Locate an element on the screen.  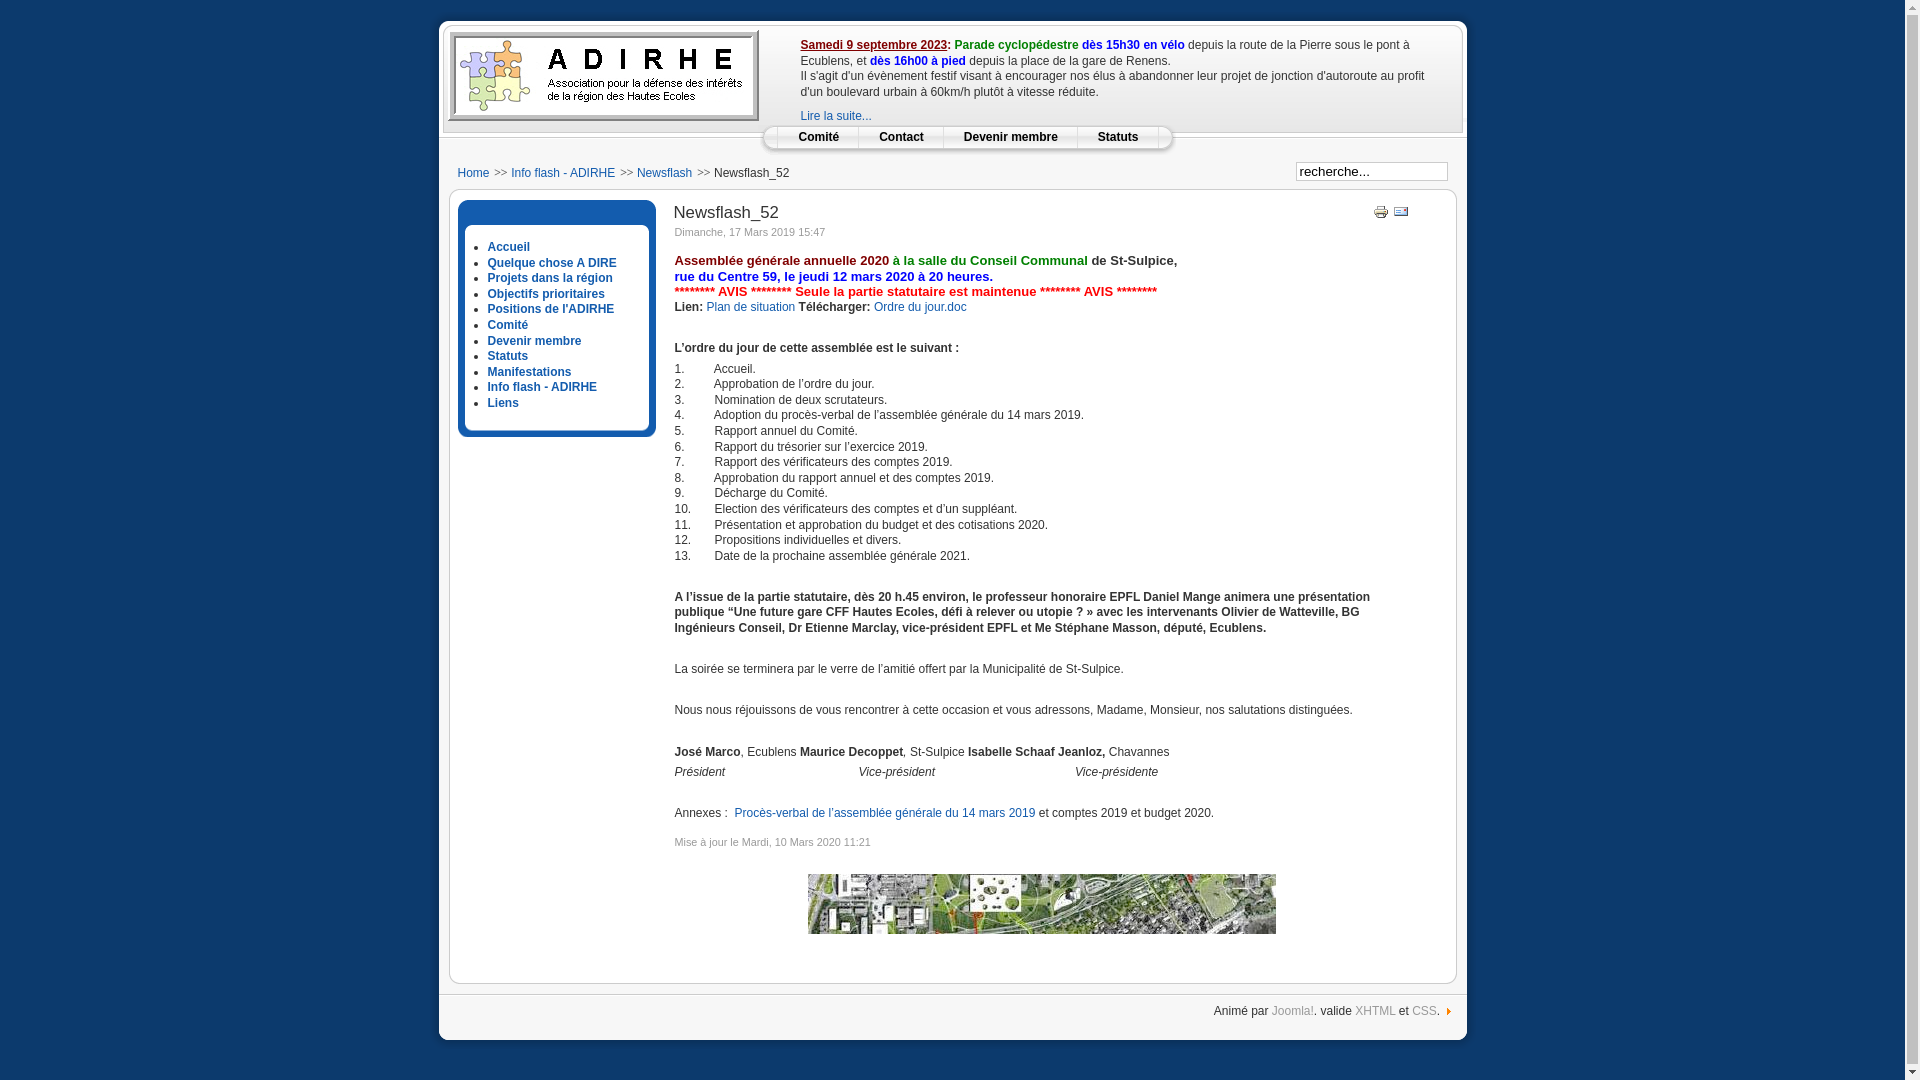
XHTML is located at coordinates (1375, 1010).